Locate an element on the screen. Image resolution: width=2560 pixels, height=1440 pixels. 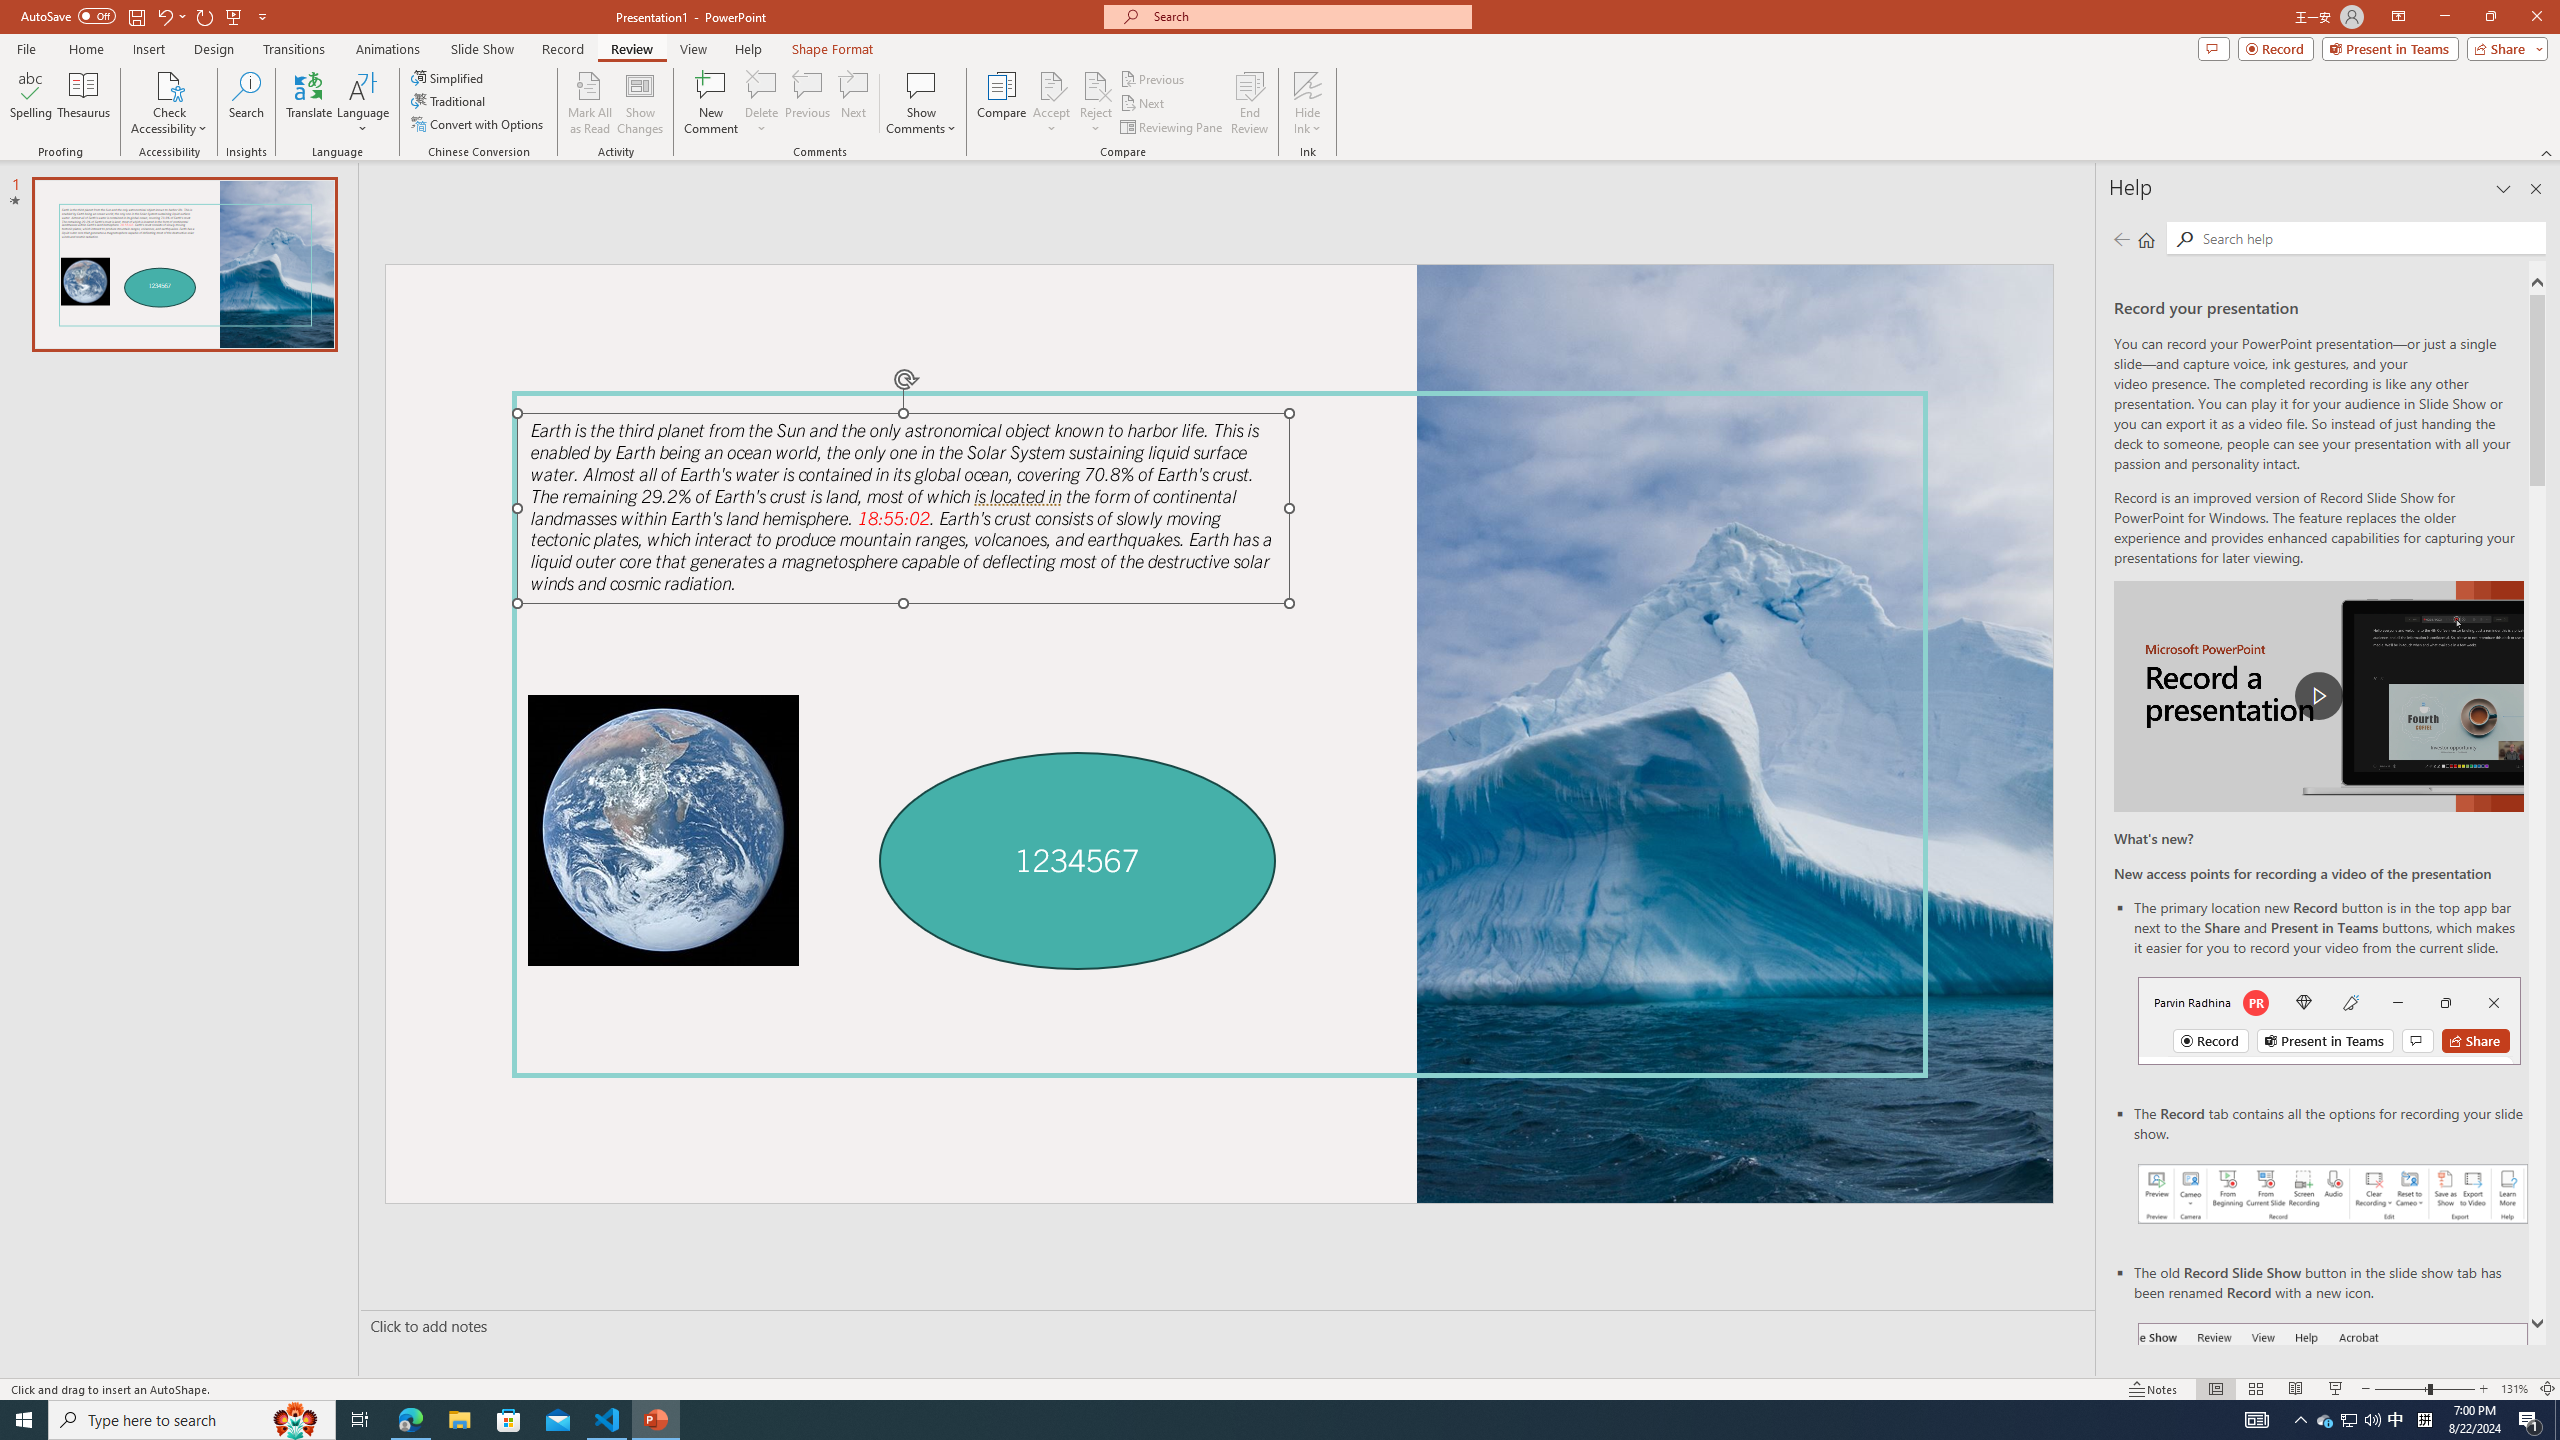
Compare is located at coordinates (1002, 103).